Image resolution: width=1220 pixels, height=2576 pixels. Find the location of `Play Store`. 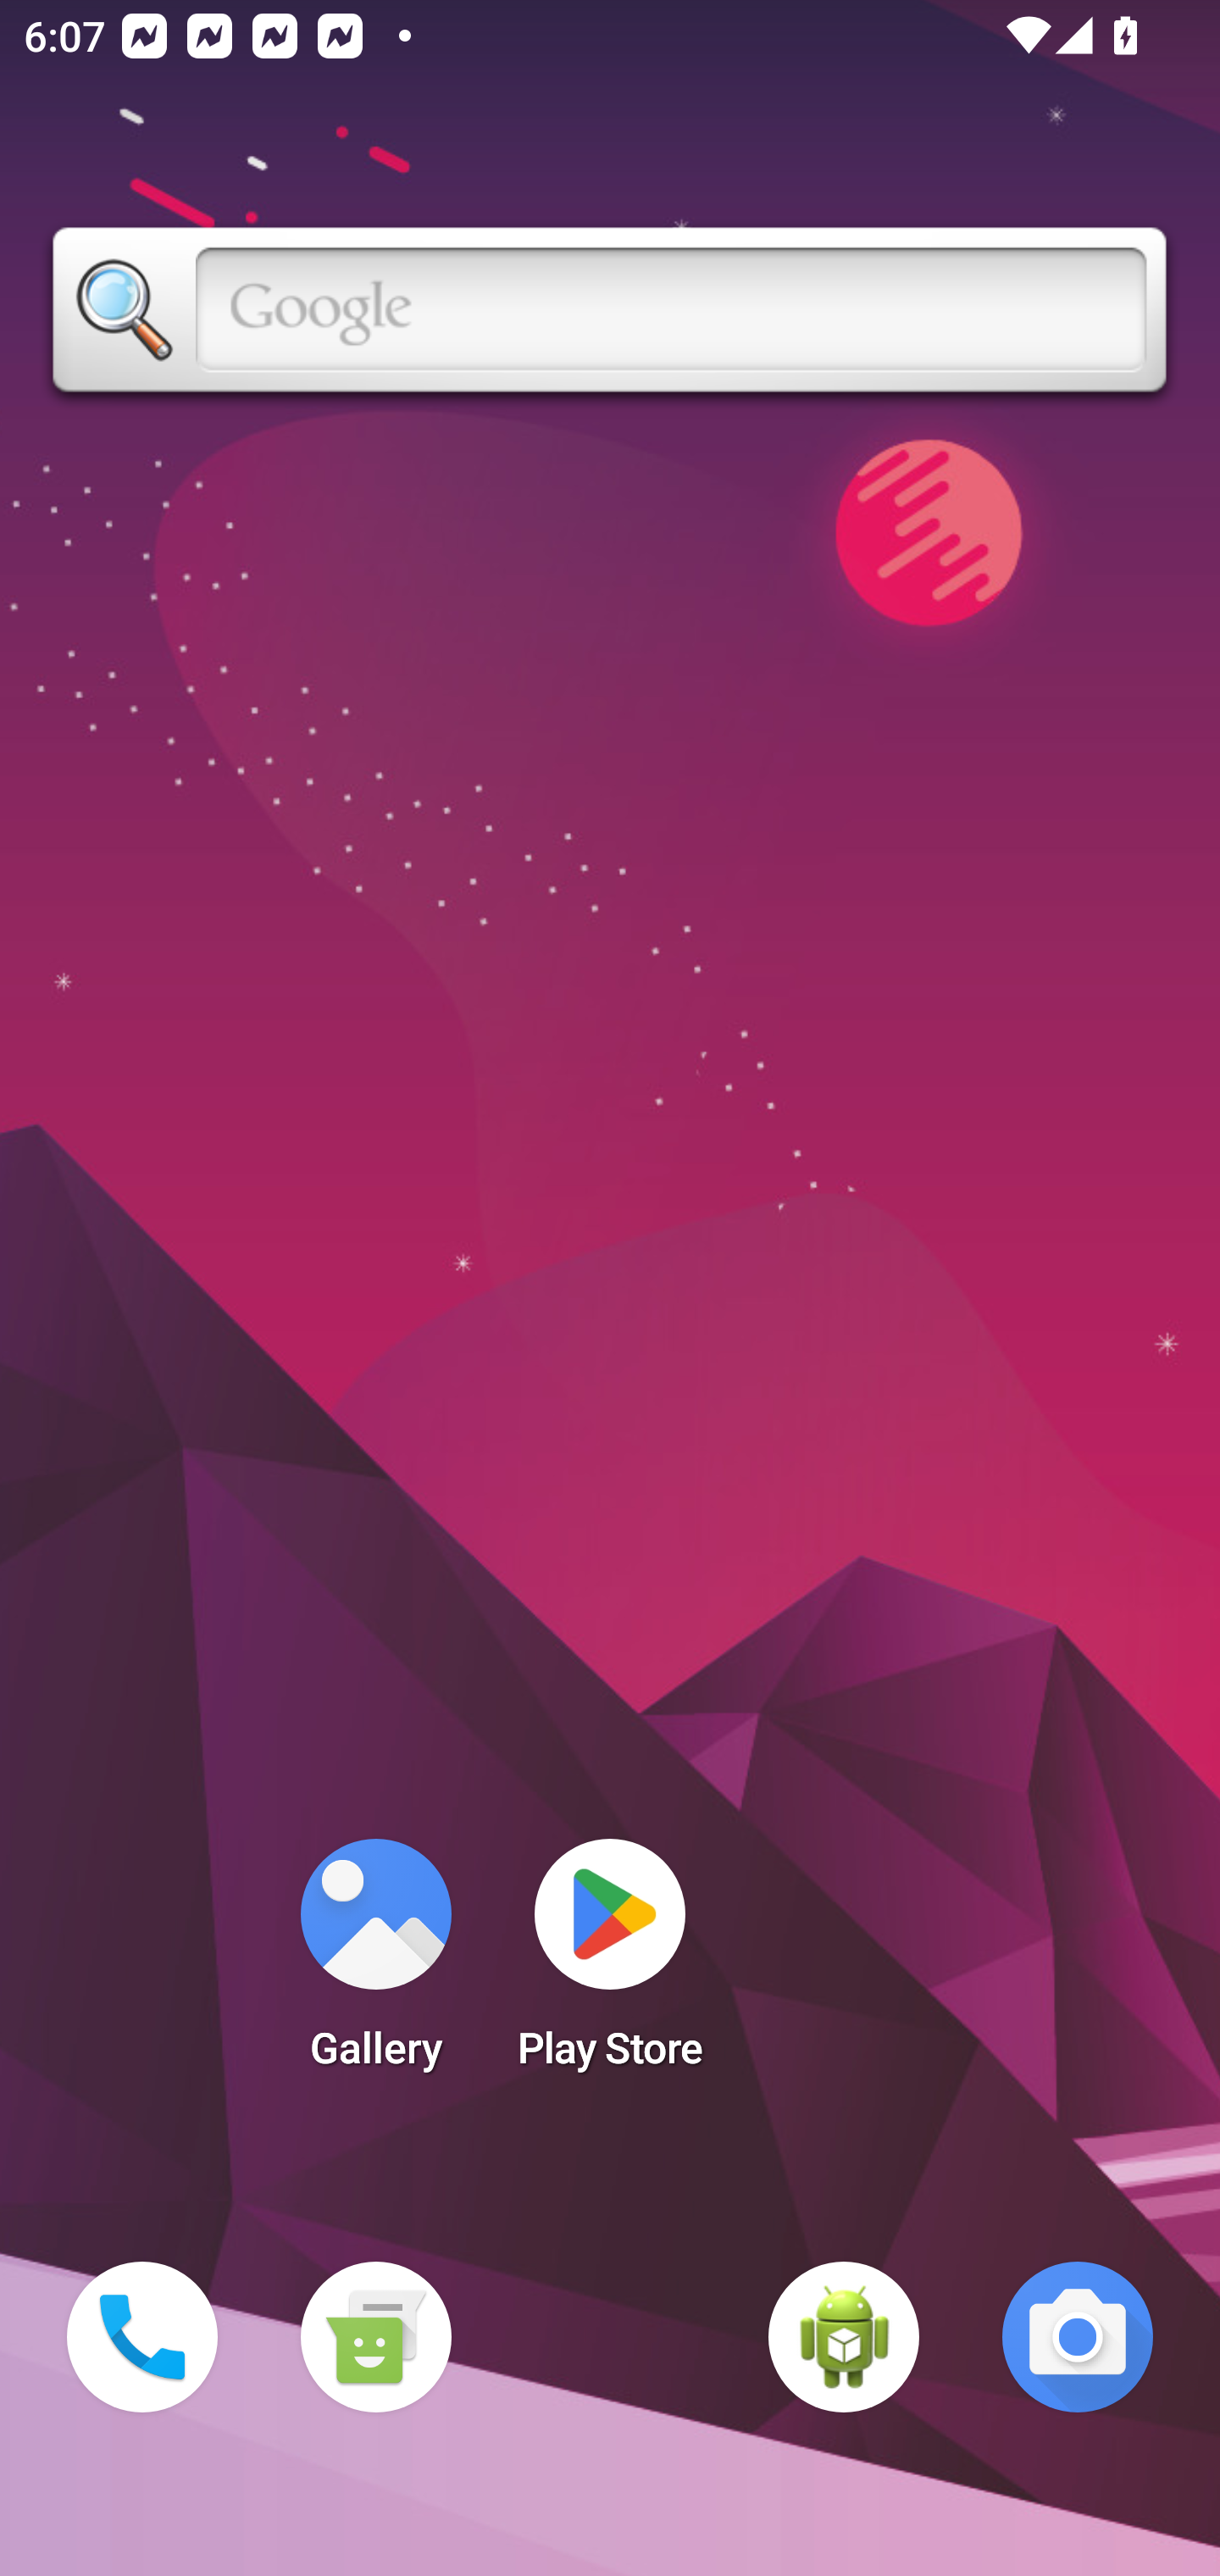

Play Store is located at coordinates (610, 1964).